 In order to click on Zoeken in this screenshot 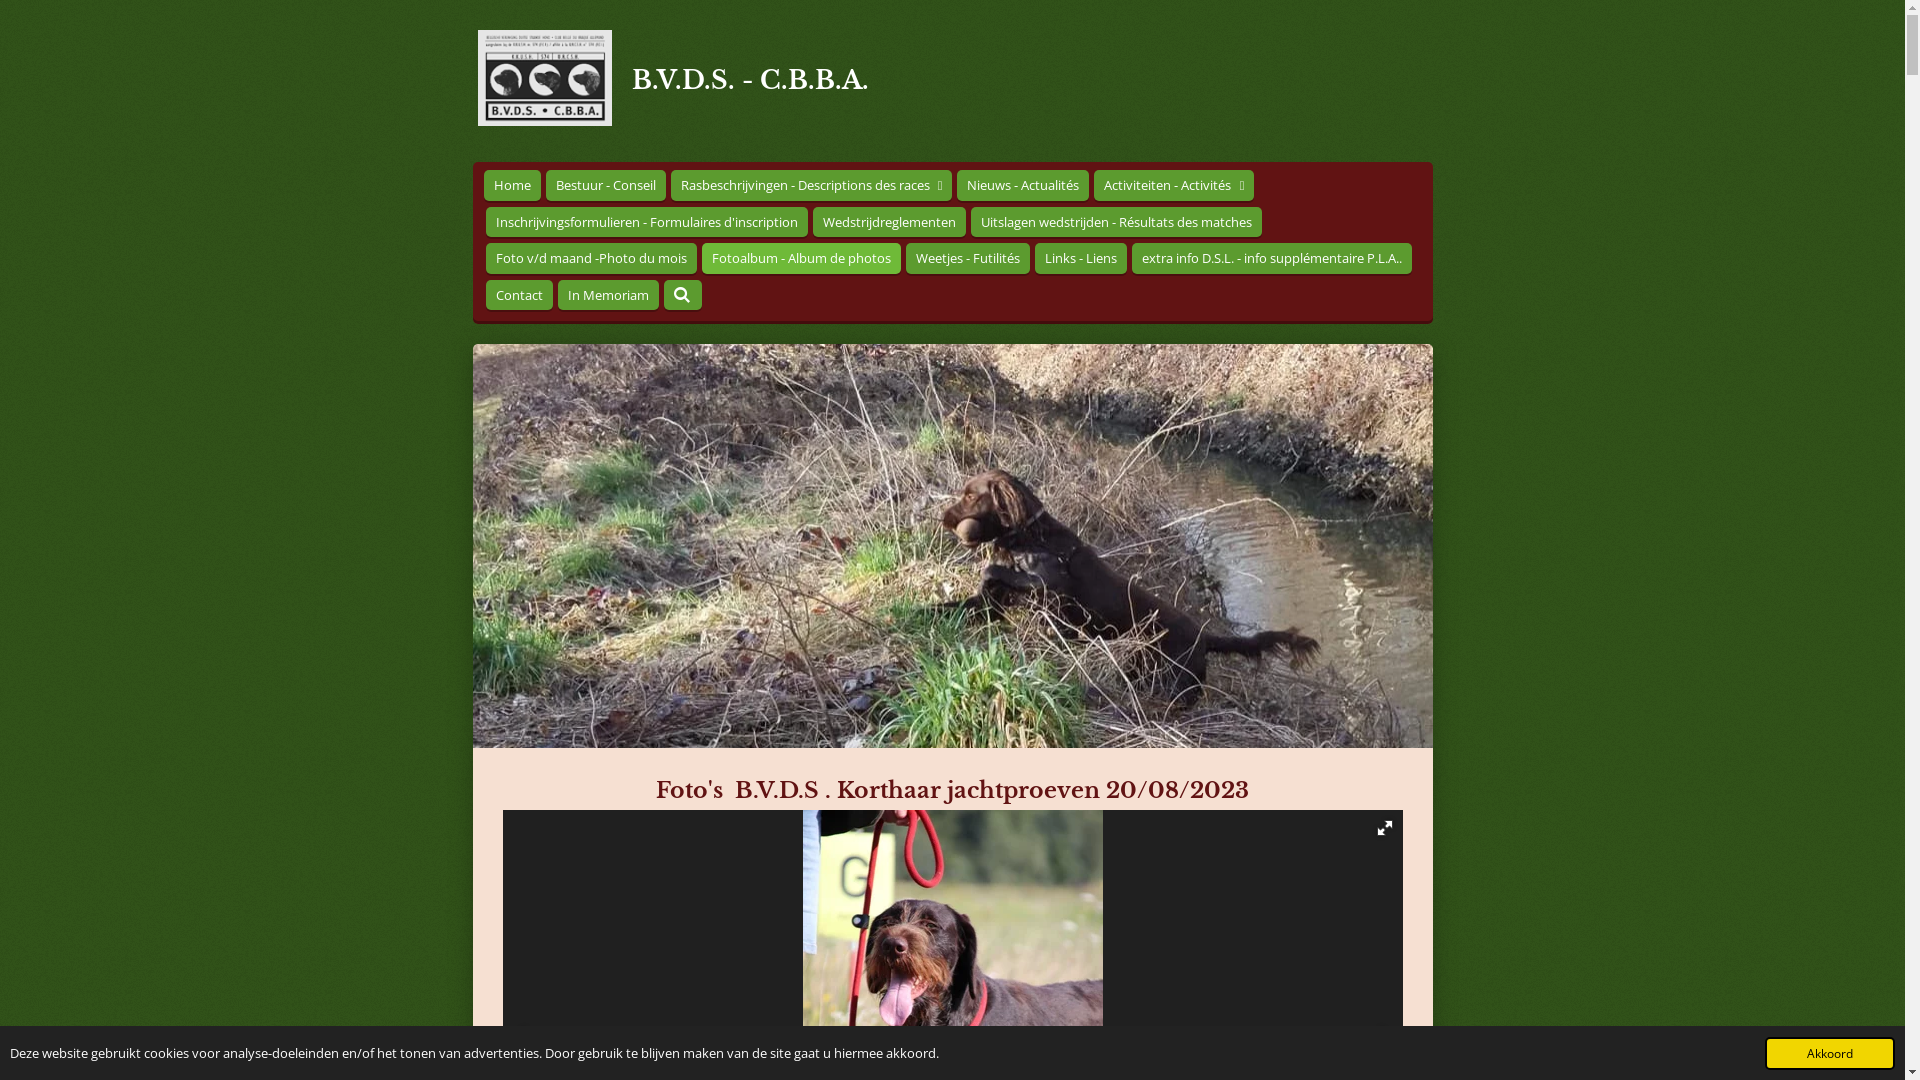, I will do `click(683, 296)`.